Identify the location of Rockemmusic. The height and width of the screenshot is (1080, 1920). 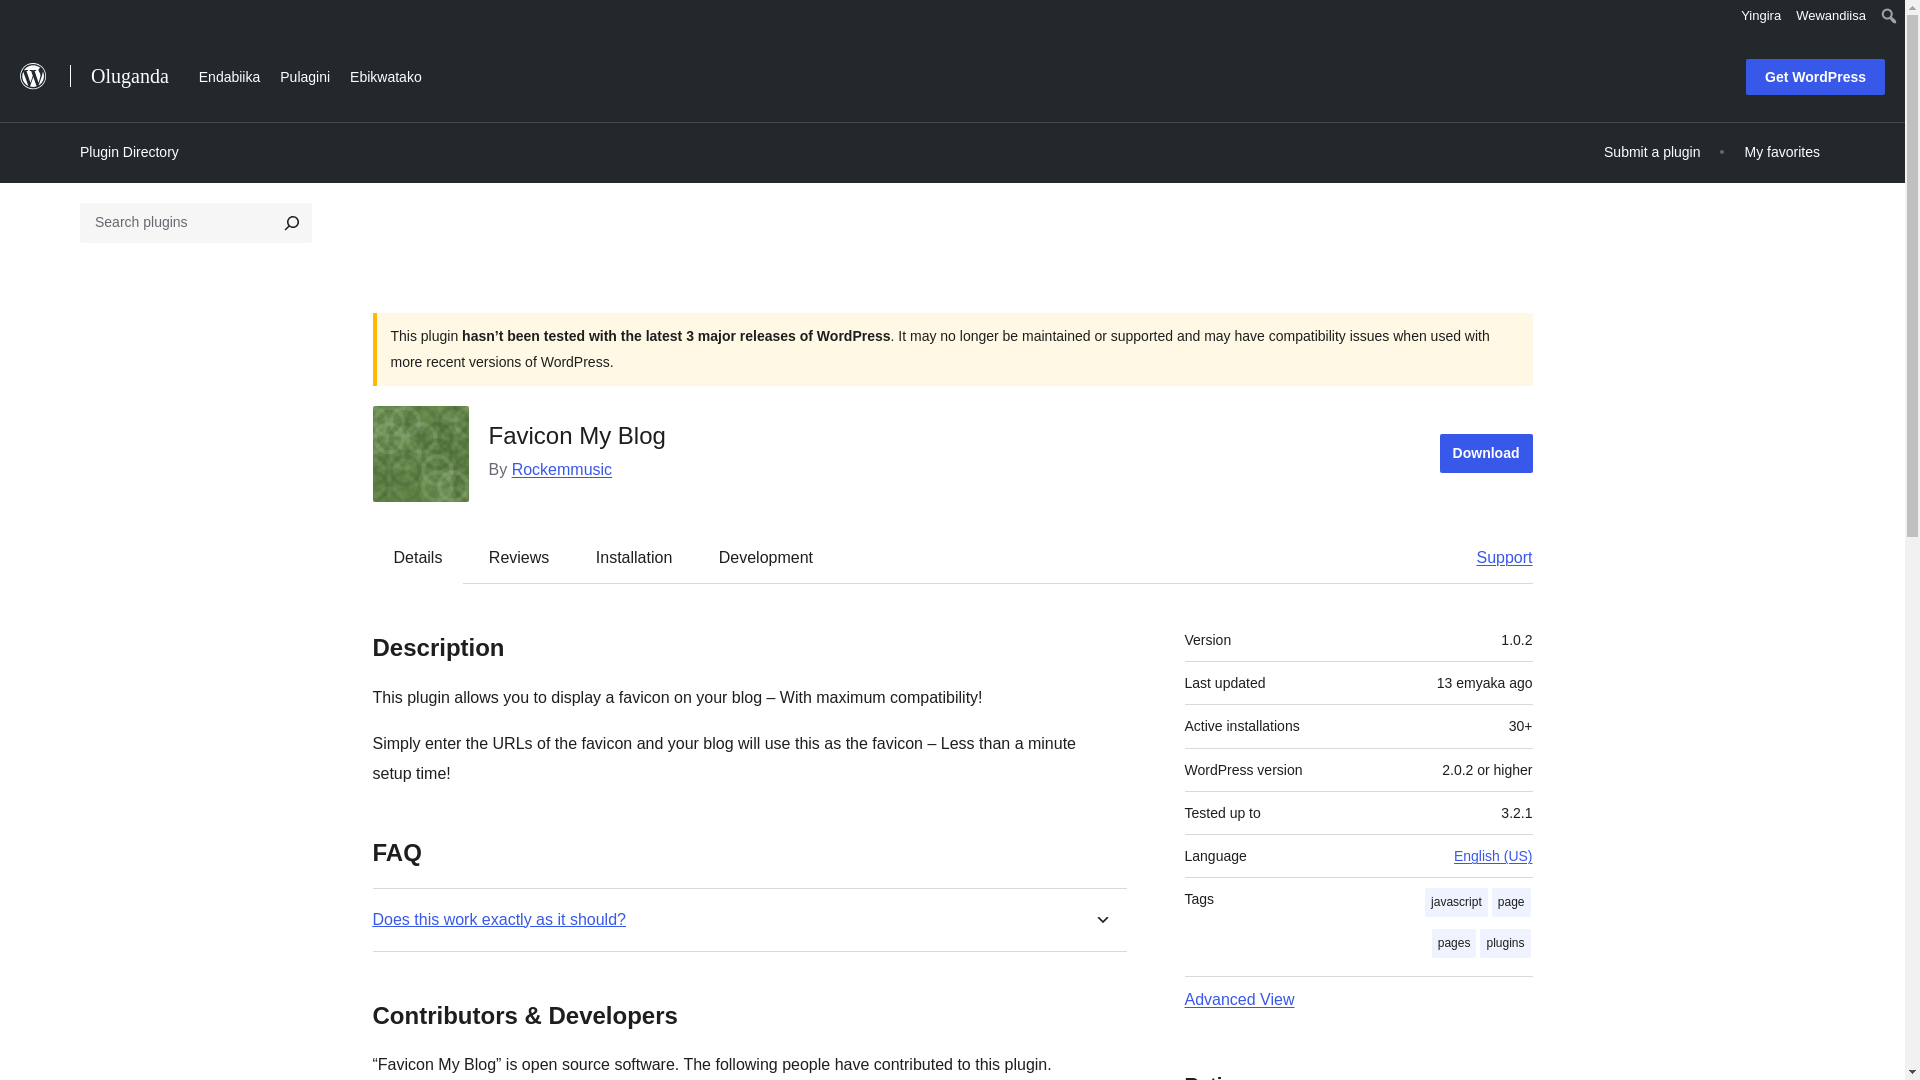
(562, 470).